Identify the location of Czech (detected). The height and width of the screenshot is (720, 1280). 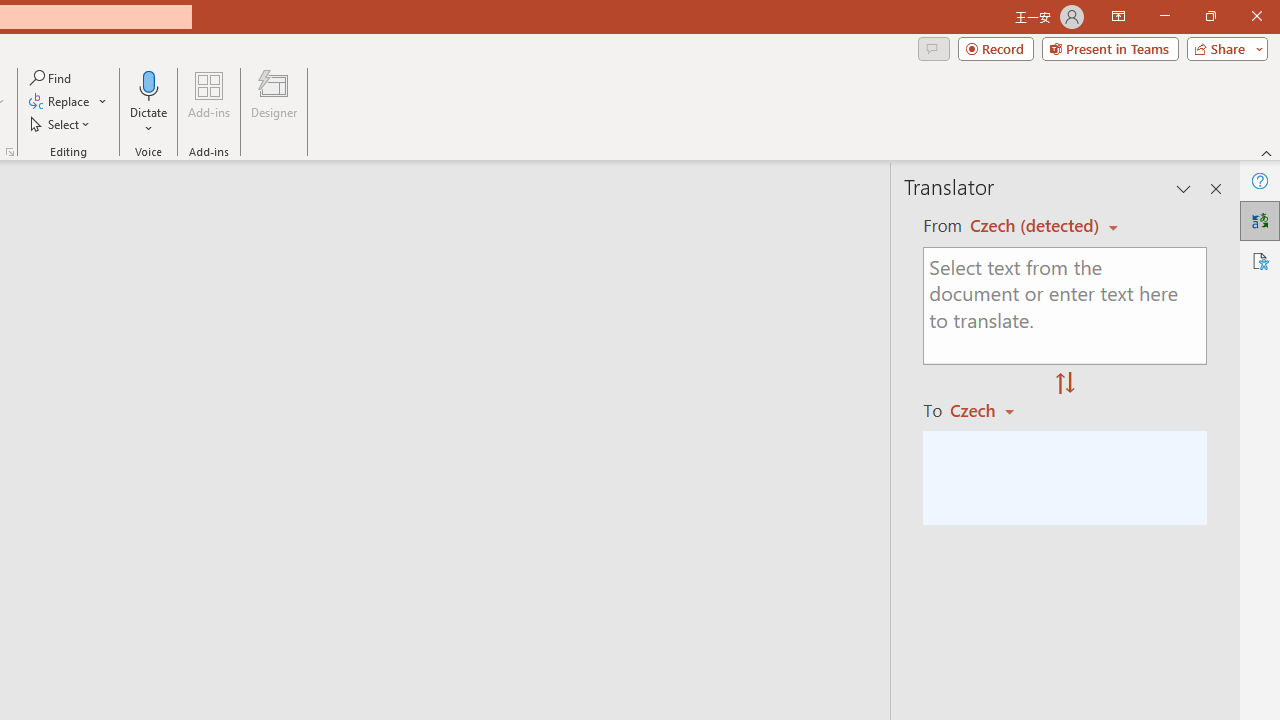
(1037, 226).